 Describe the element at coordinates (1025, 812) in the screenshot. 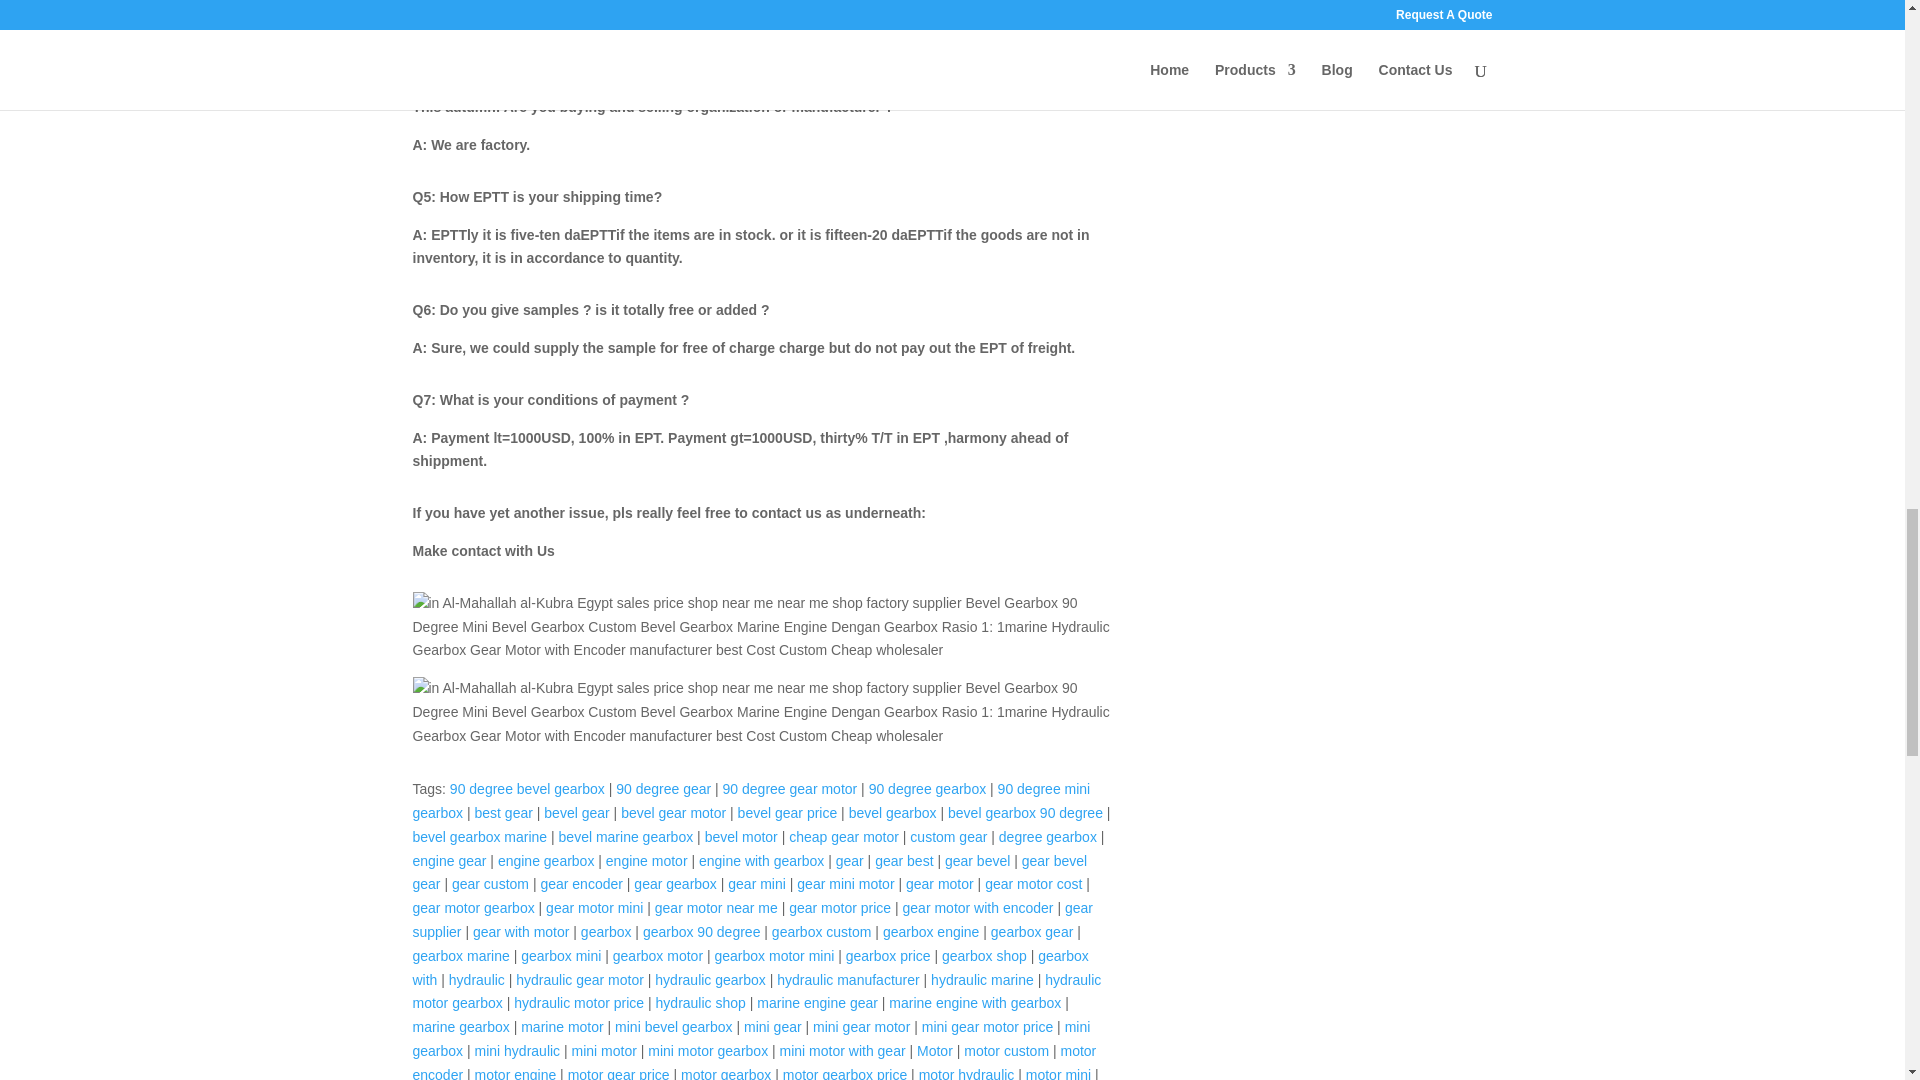

I see `bevel gearbox 90 degree` at that location.